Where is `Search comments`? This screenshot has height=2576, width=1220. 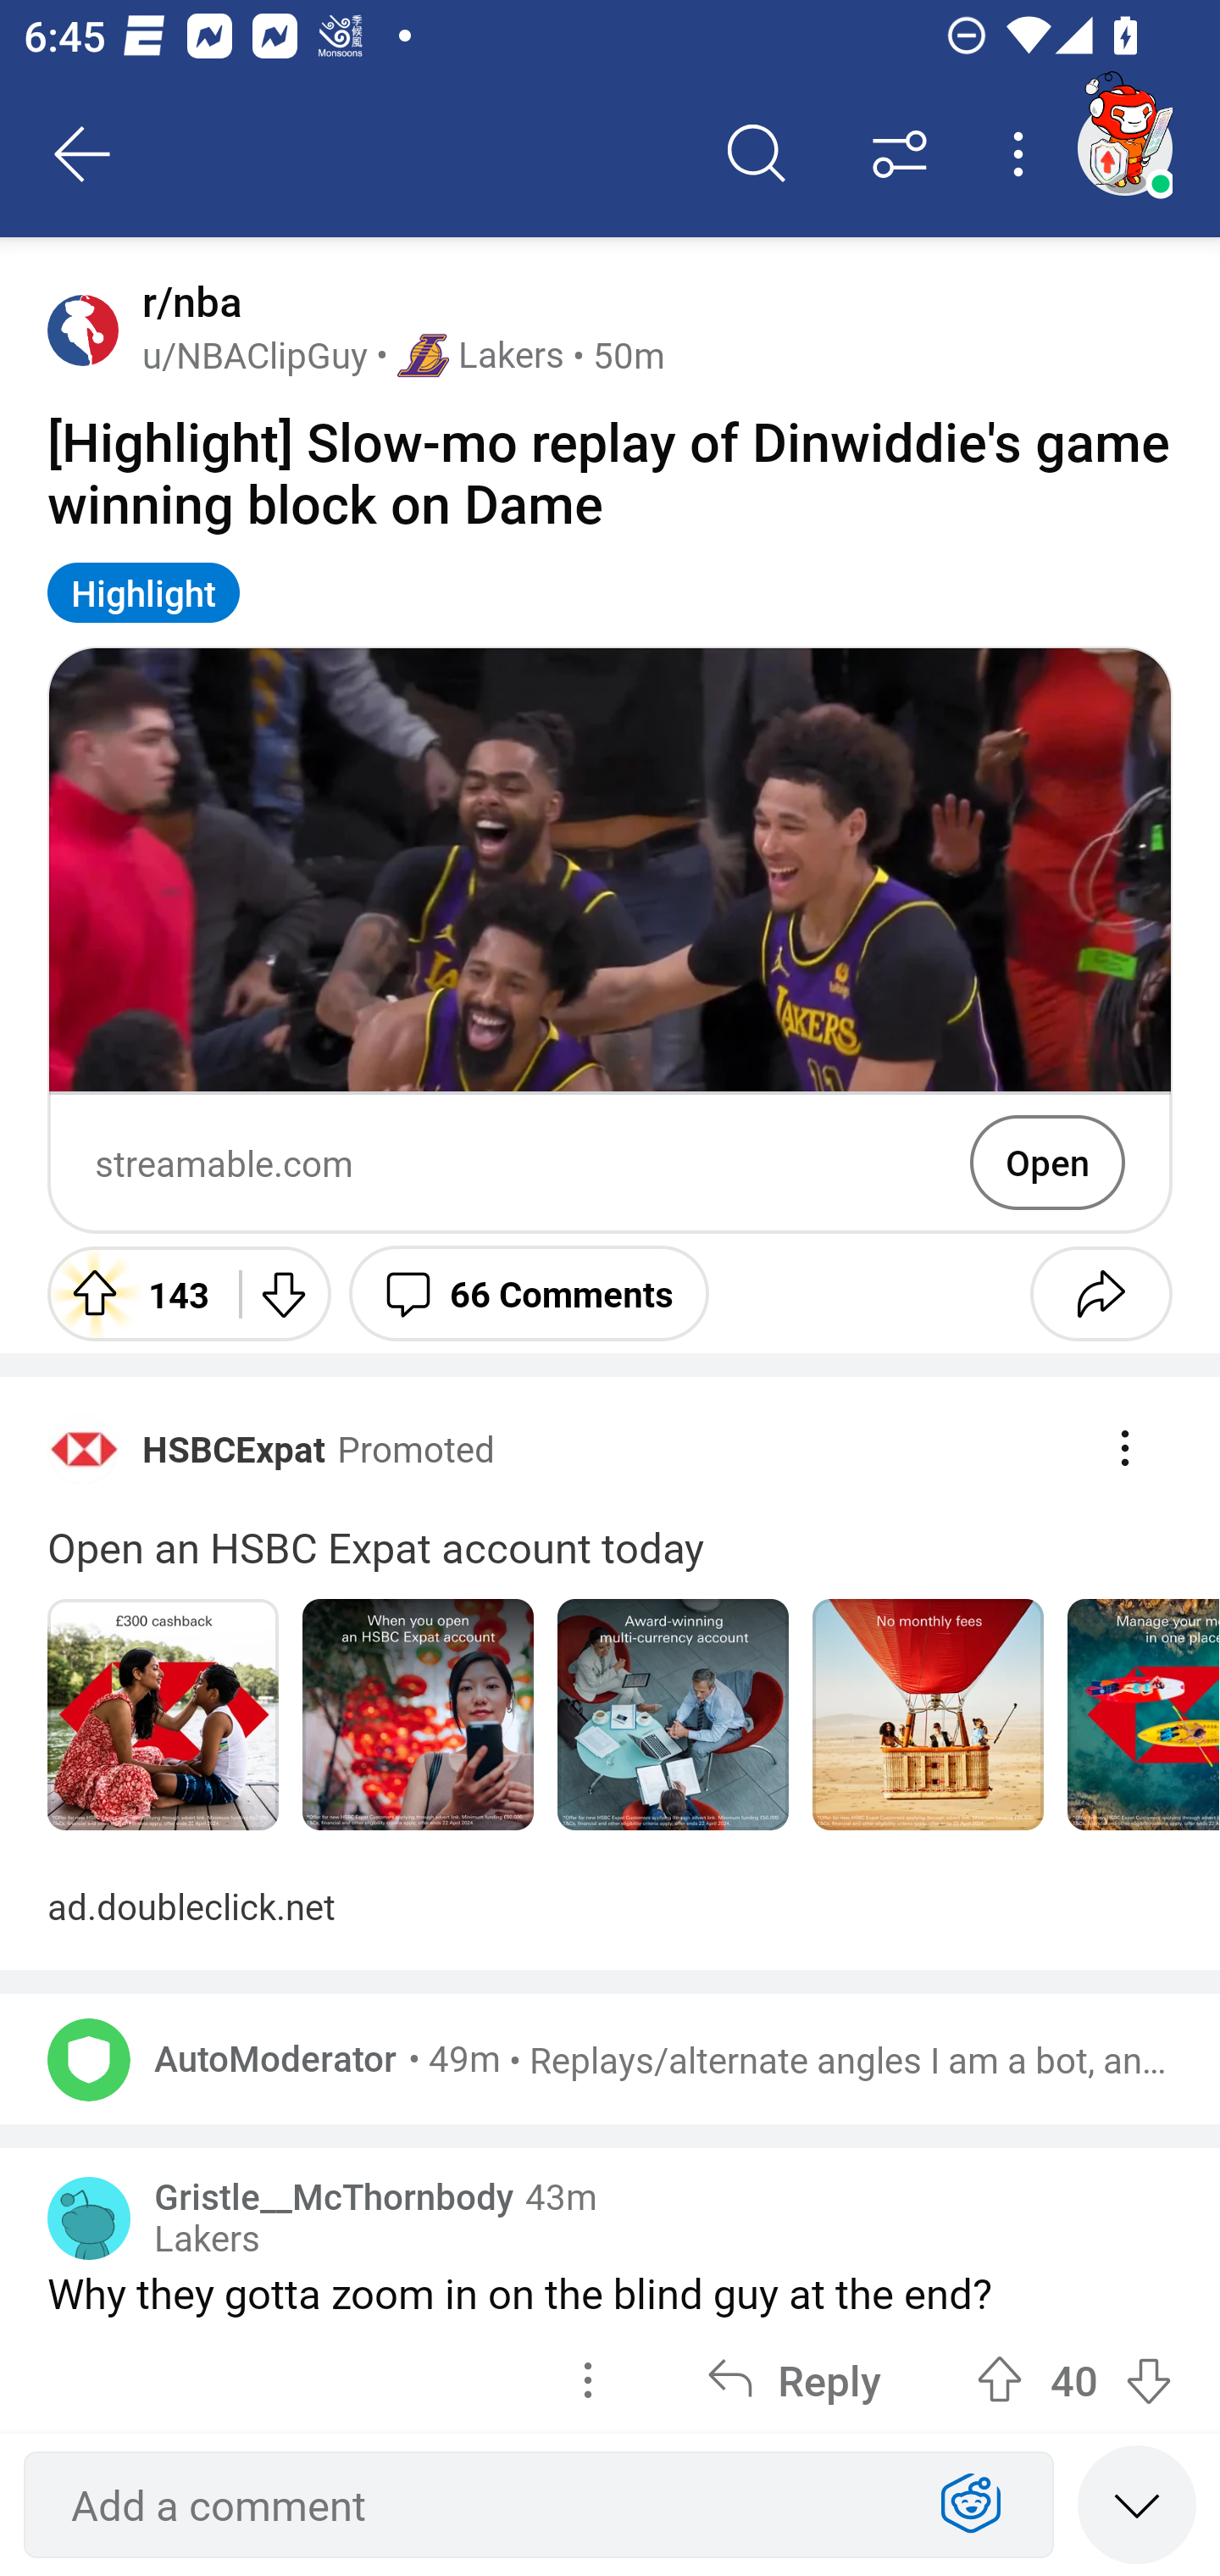
Search comments is located at coordinates (757, 154).